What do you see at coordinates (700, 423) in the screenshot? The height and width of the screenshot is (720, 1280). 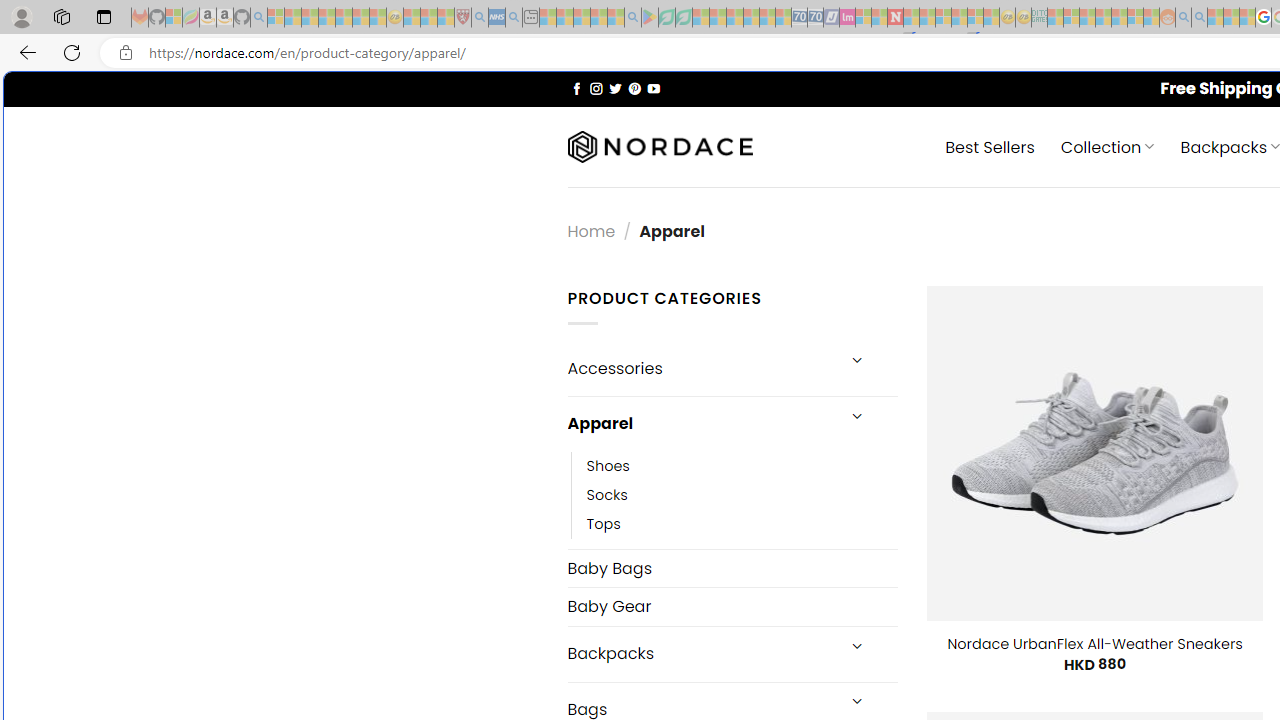 I see `Apparel` at bounding box center [700, 423].